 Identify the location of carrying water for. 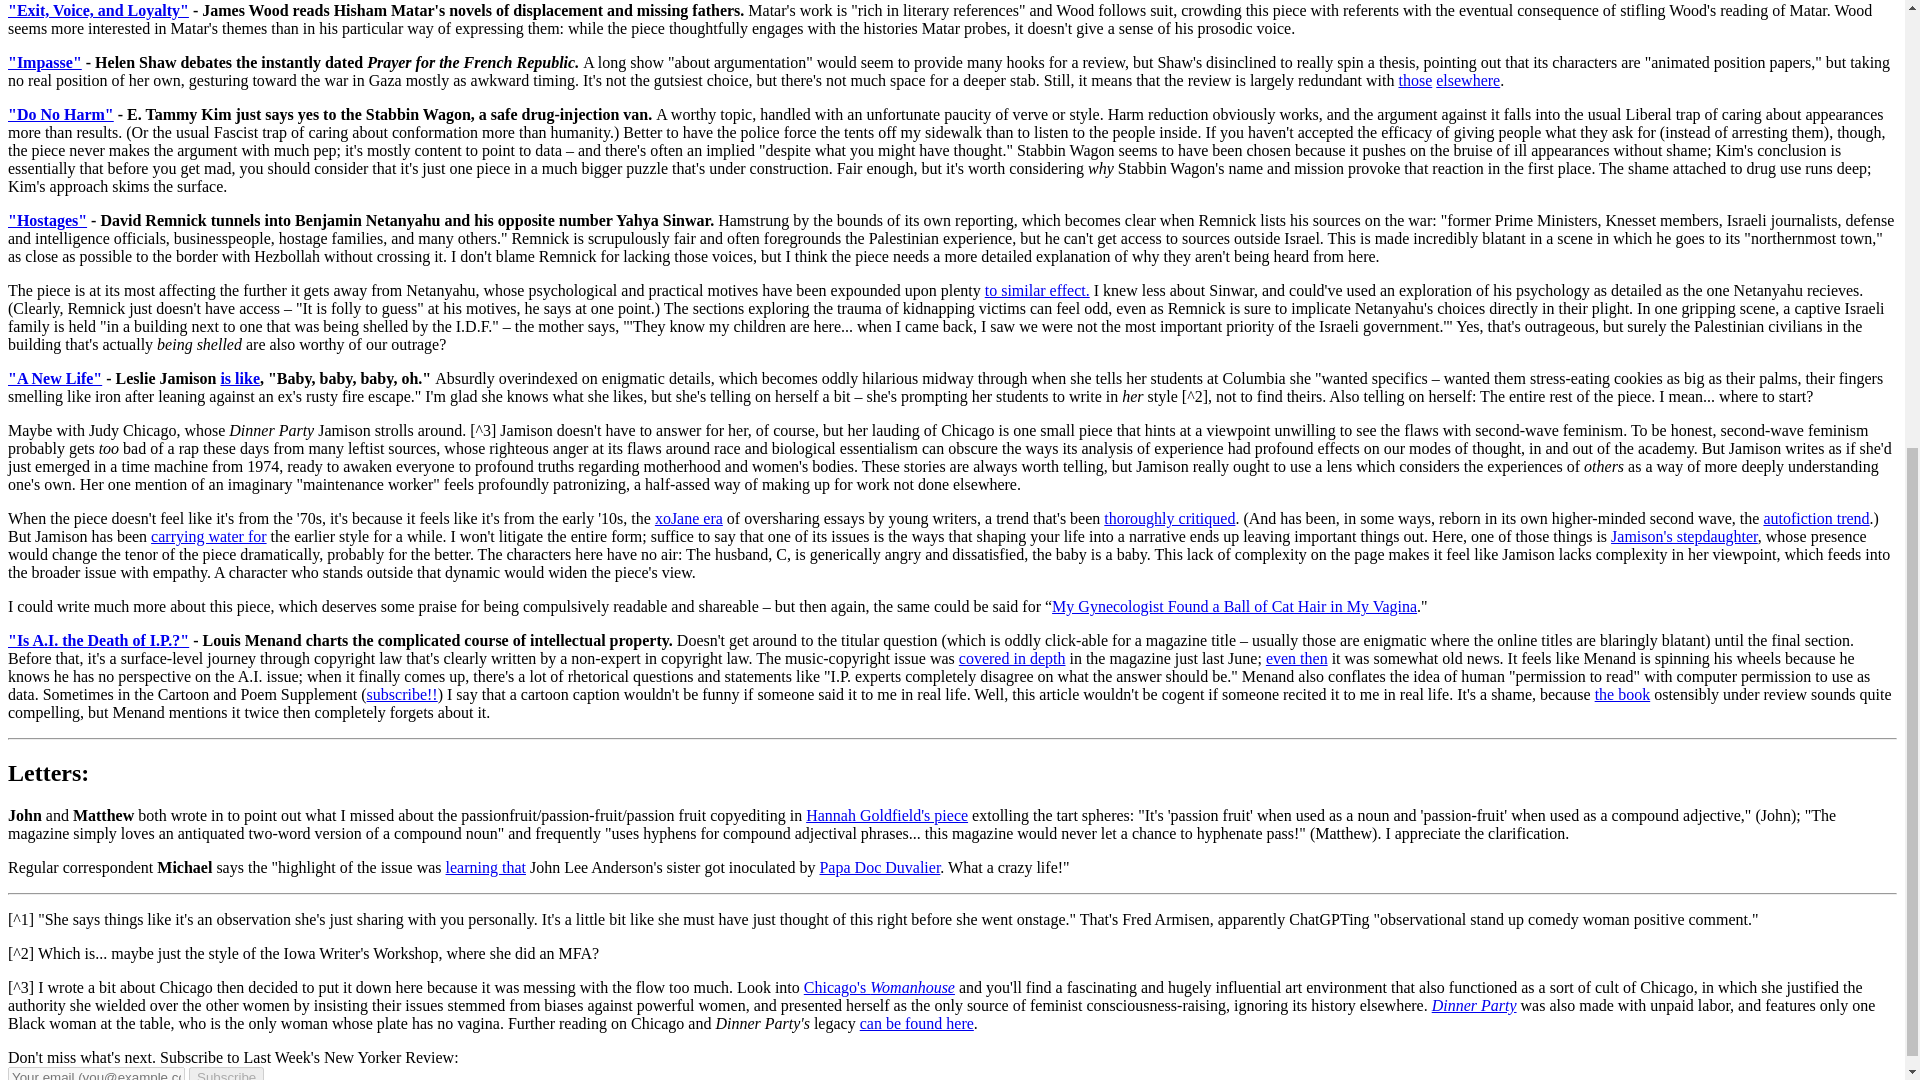
(208, 536).